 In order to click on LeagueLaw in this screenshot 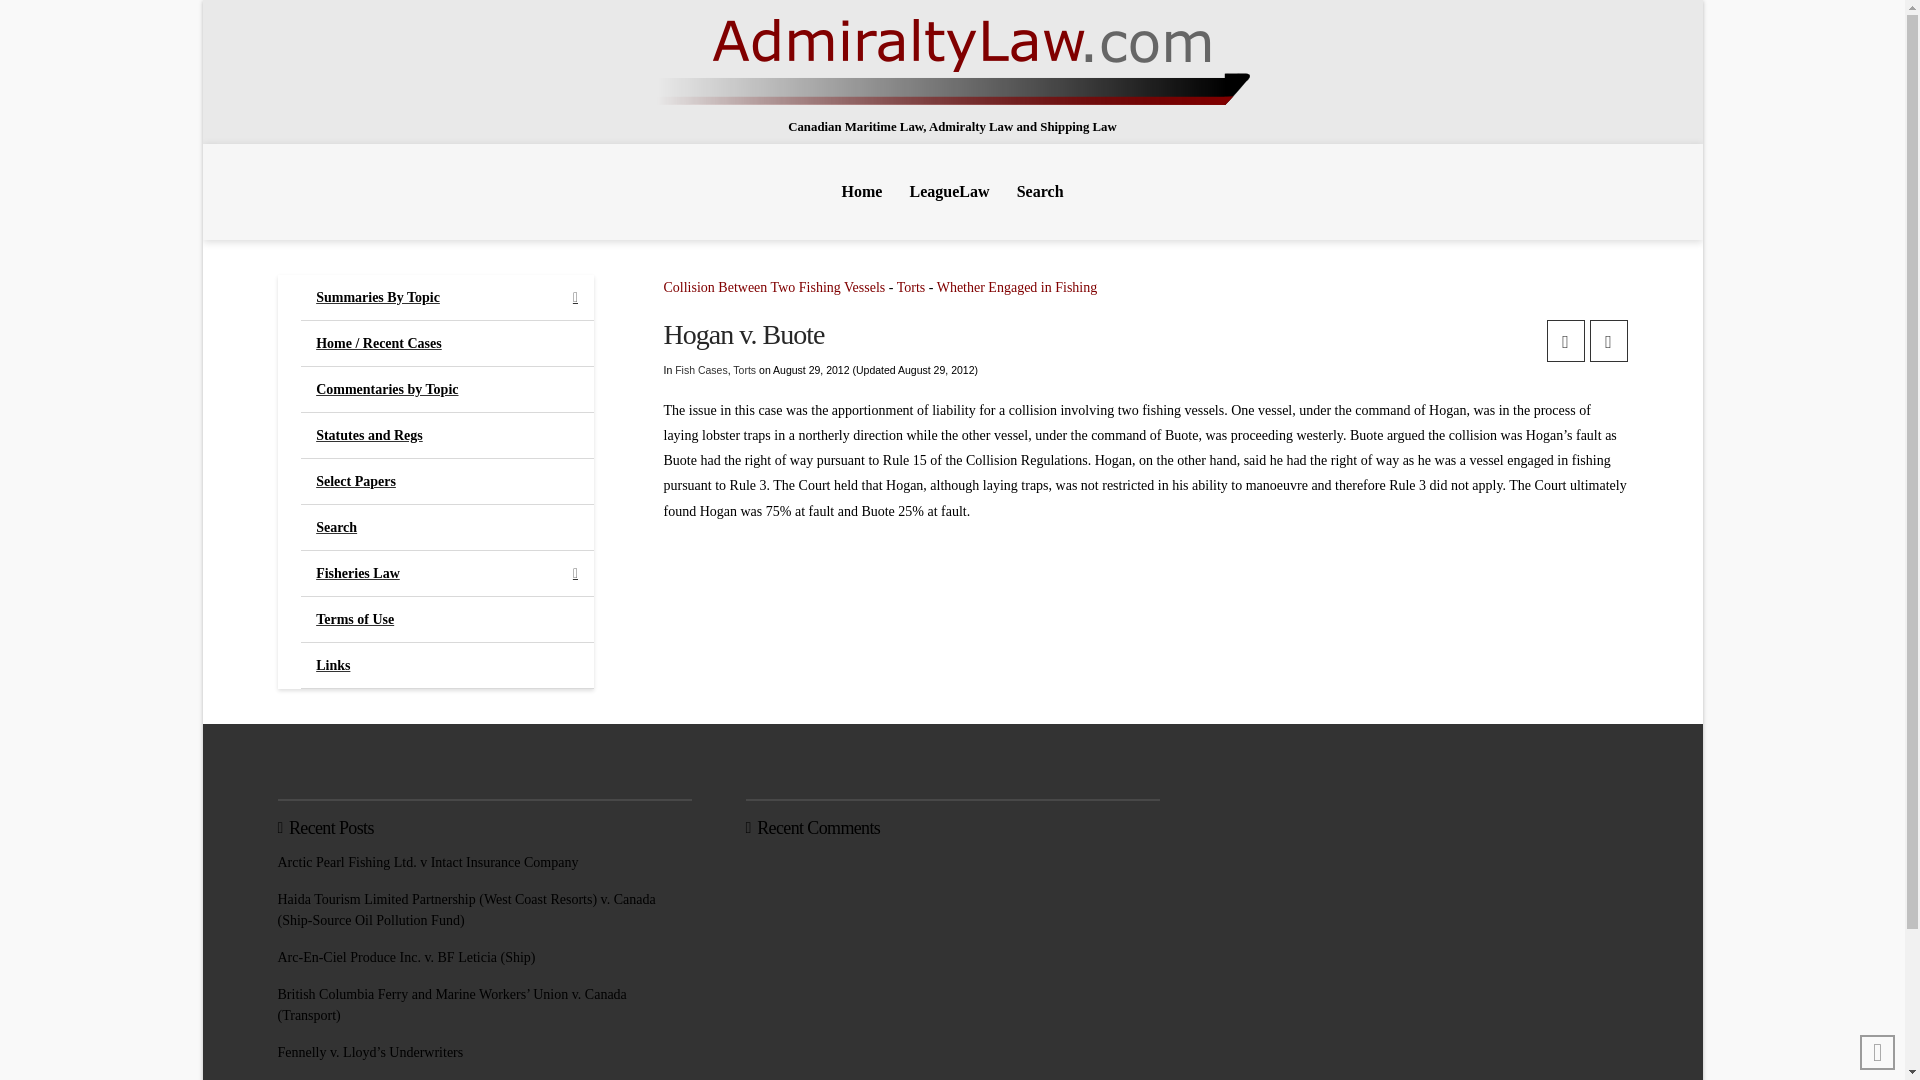, I will do `click(949, 191)`.